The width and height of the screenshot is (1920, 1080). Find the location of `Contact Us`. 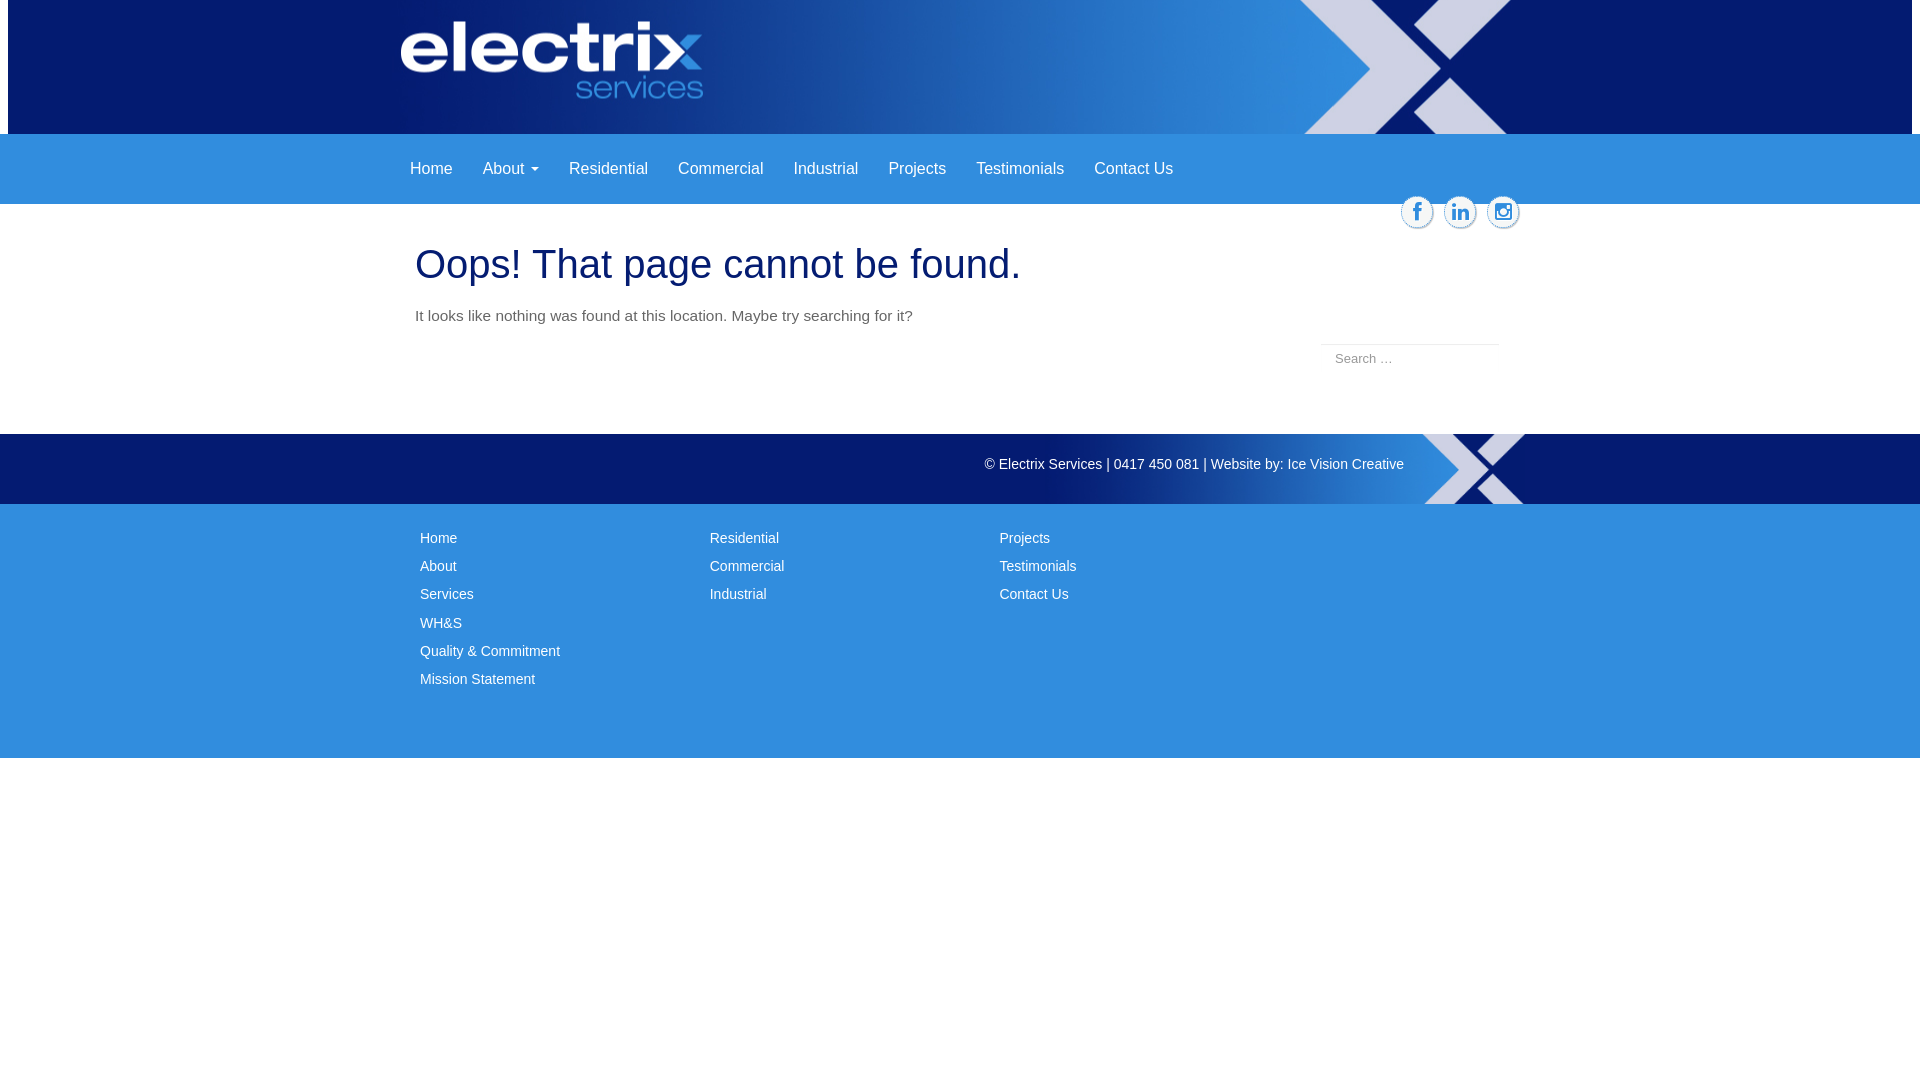

Contact Us is located at coordinates (1033, 594).